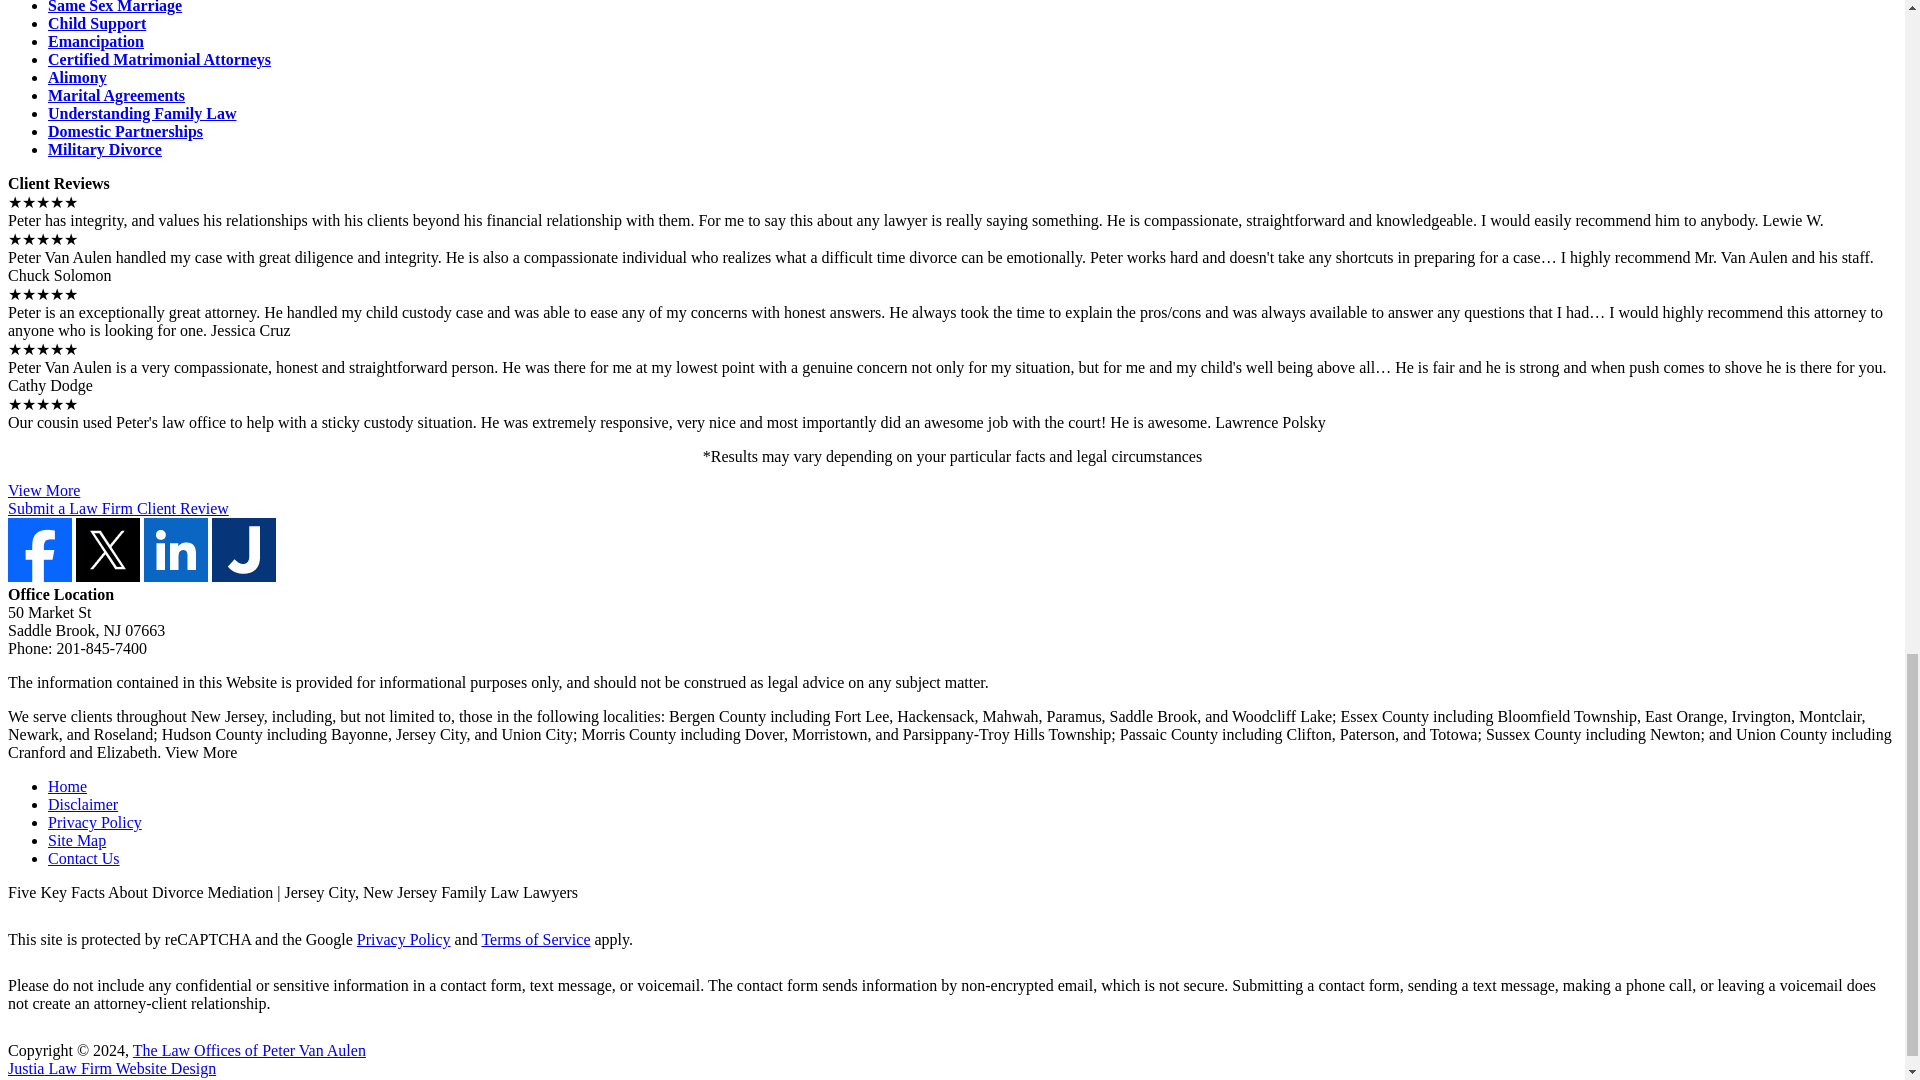 This screenshot has height=1080, width=1920. Describe the element at coordinates (142, 113) in the screenshot. I see `Understanding Family Law` at that location.